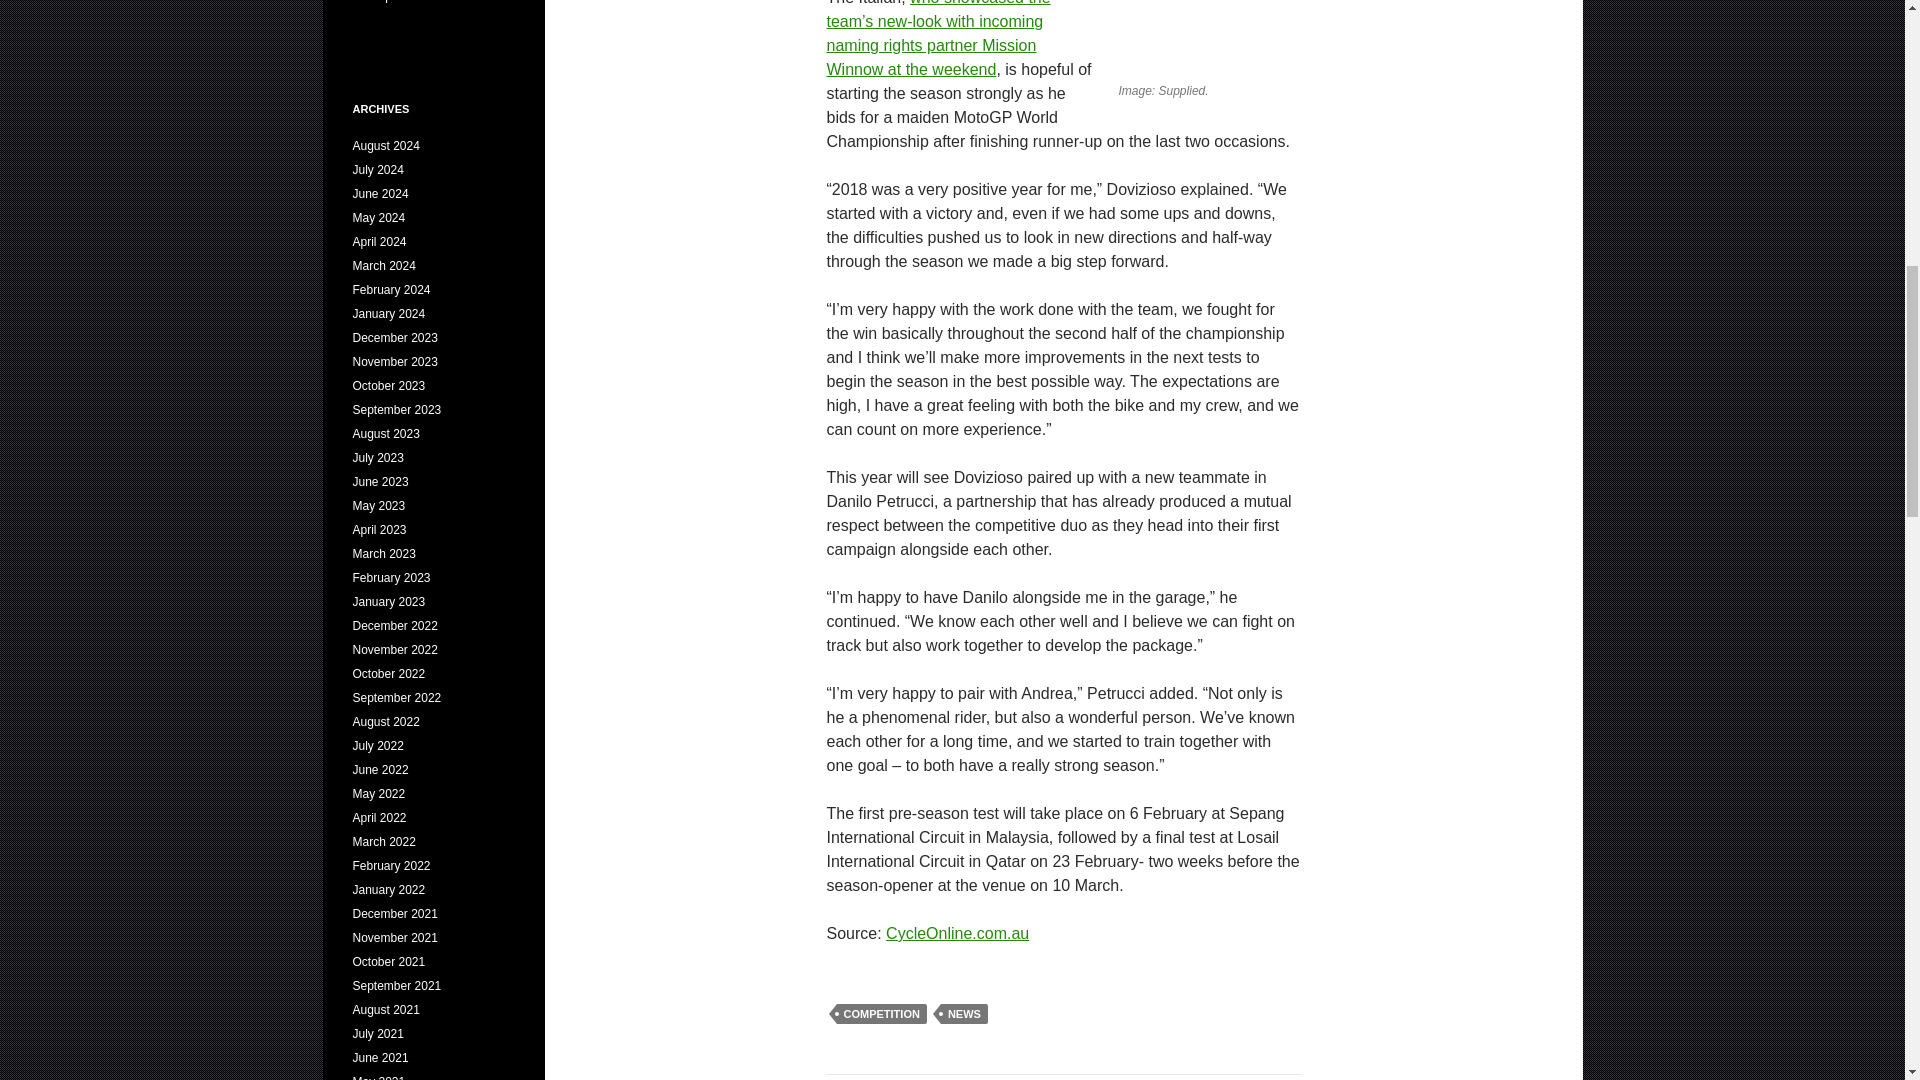 This screenshot has width=1920, height=1080. Describe the element at coordinates (880, 1014) in the screenshot. I see `COMPETITION` at that location.